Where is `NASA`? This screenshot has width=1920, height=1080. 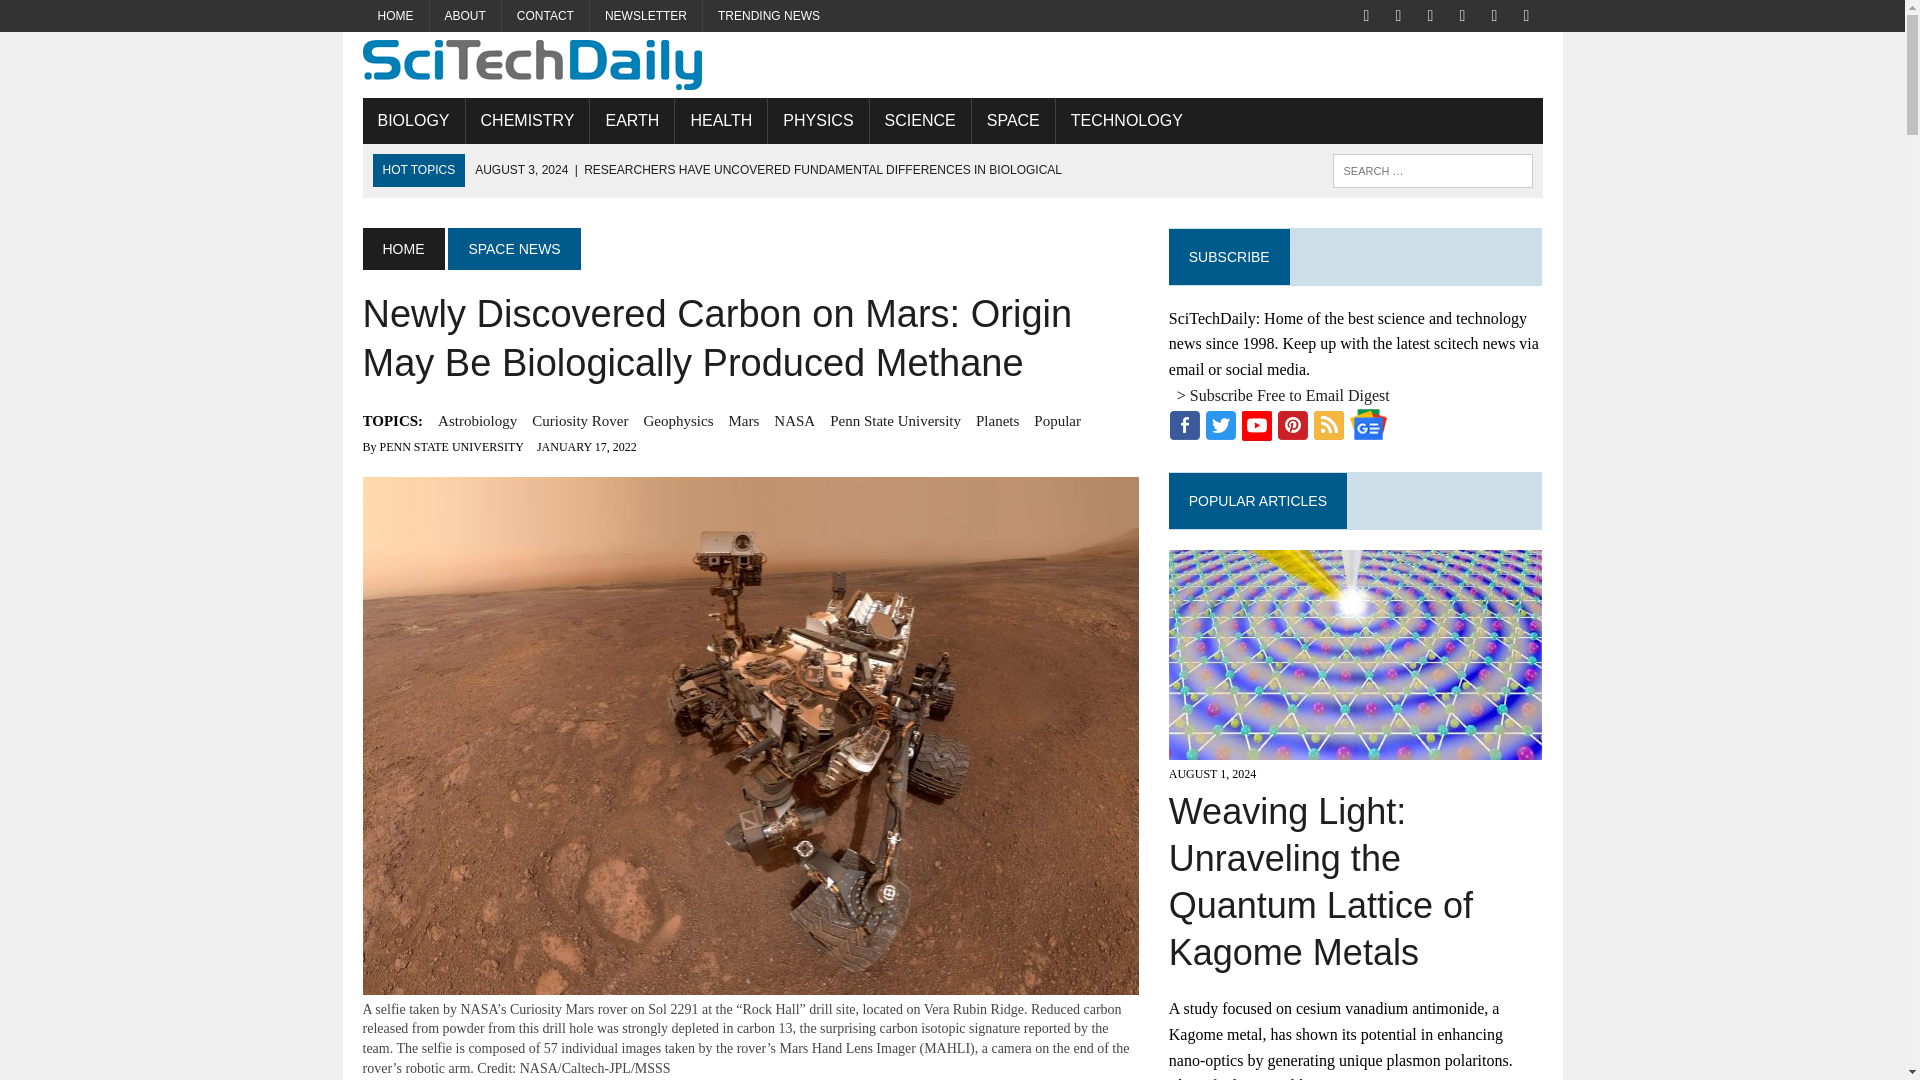
NASA is located at coordinates (794, 421).